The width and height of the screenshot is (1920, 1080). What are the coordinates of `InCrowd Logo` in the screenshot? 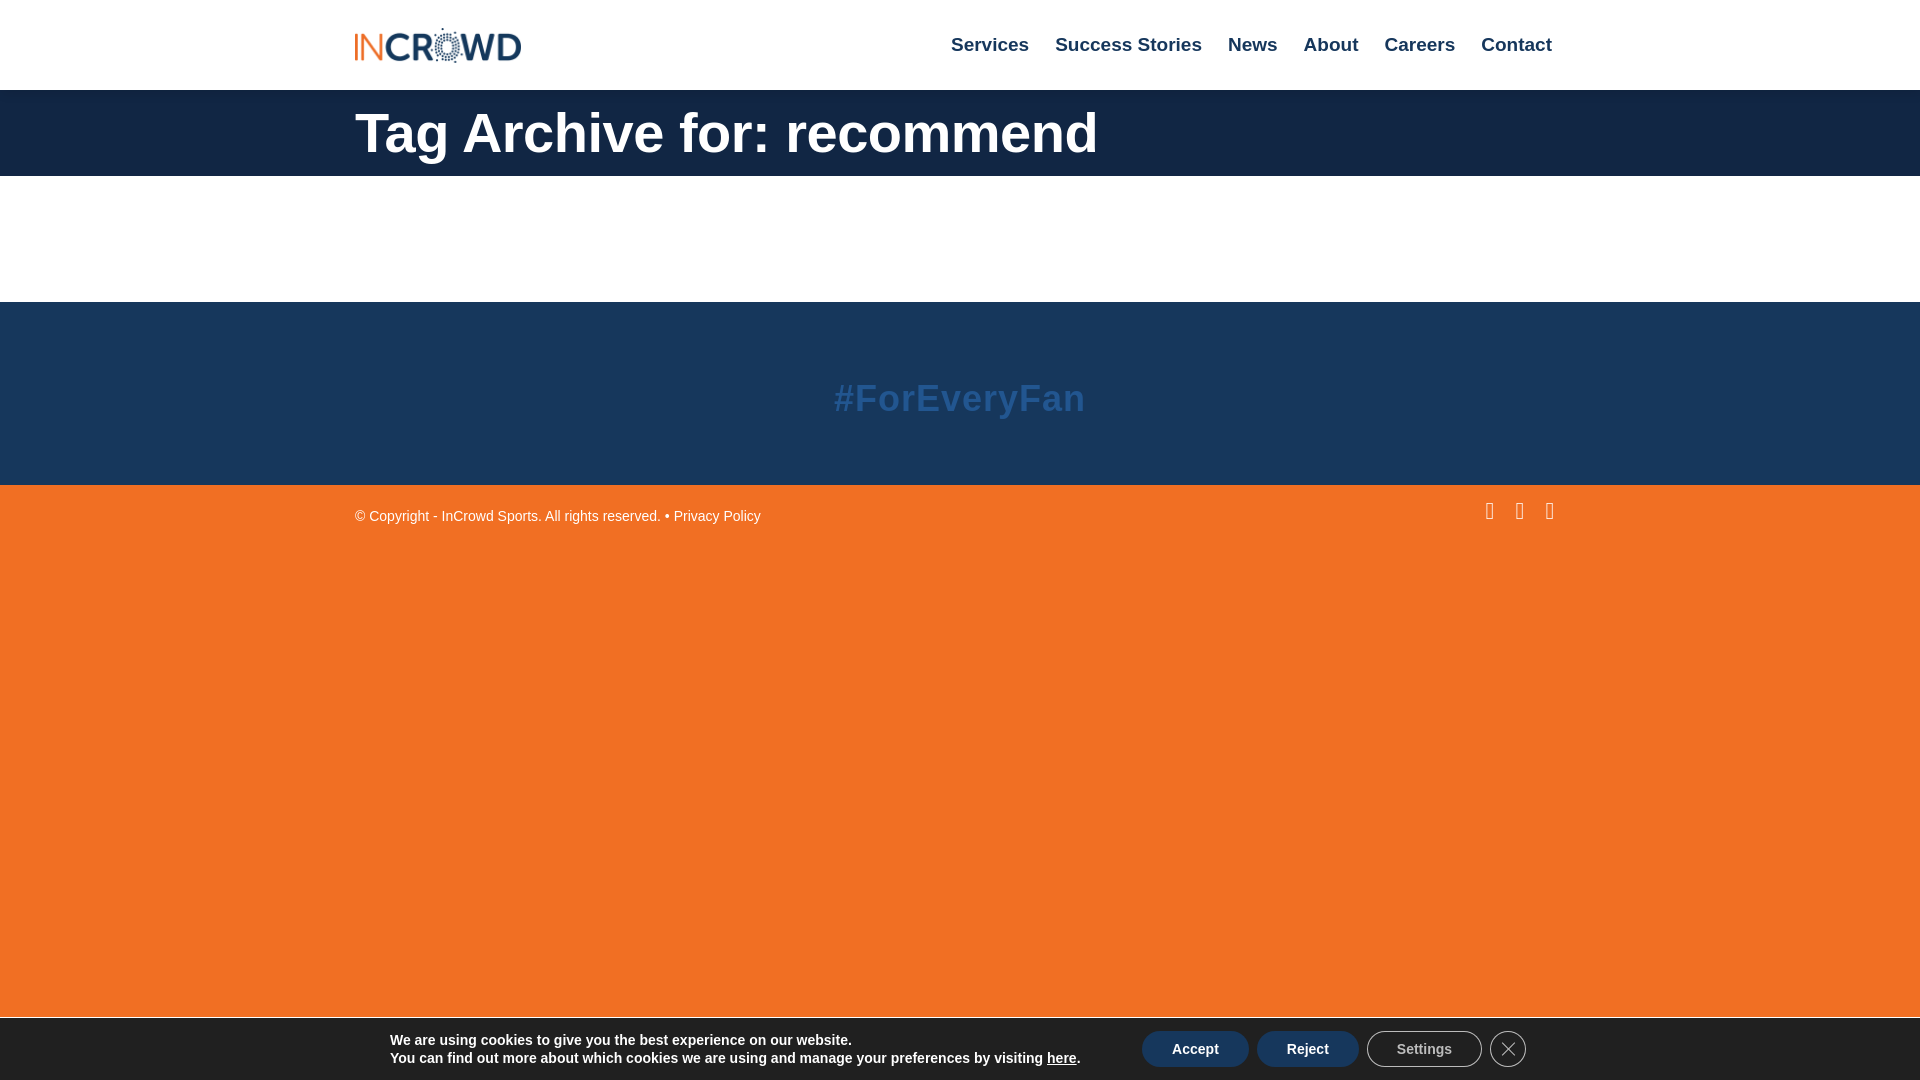 It's located at (438, 32).